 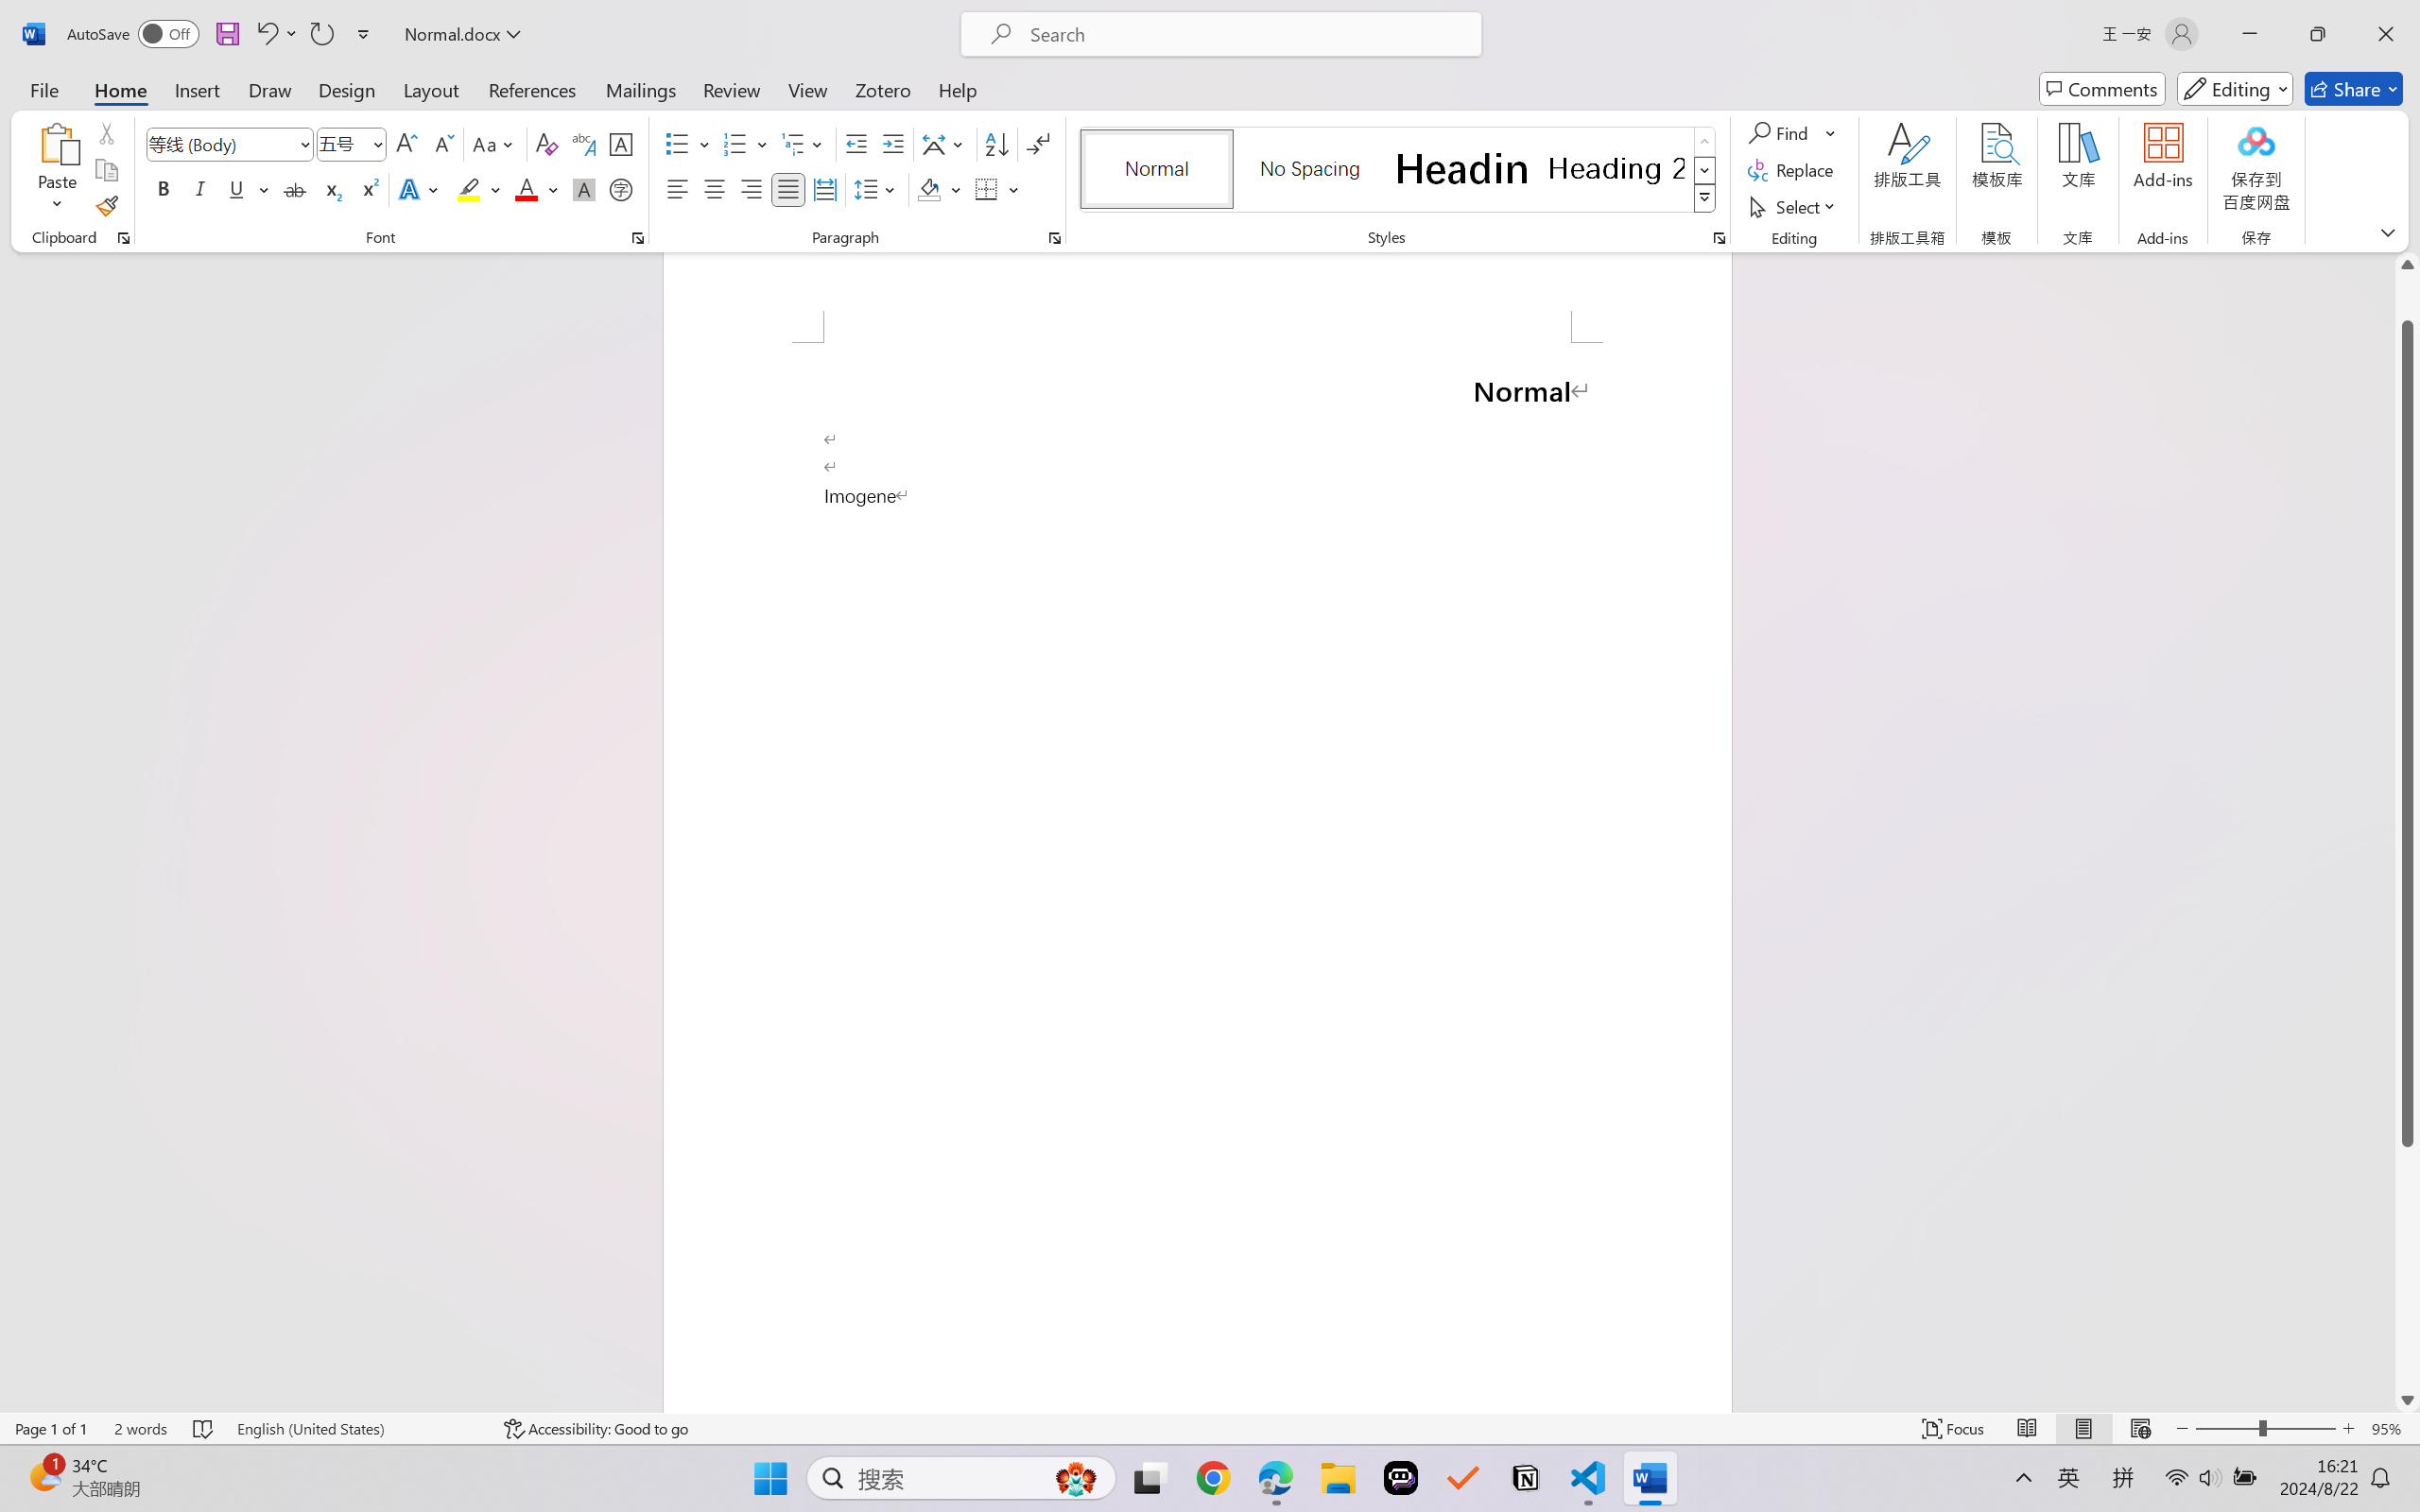 What do you see at coordinates (478, 189) in the screenshot?
I see `Text Highlight Color` at bounding box center [478, 189].